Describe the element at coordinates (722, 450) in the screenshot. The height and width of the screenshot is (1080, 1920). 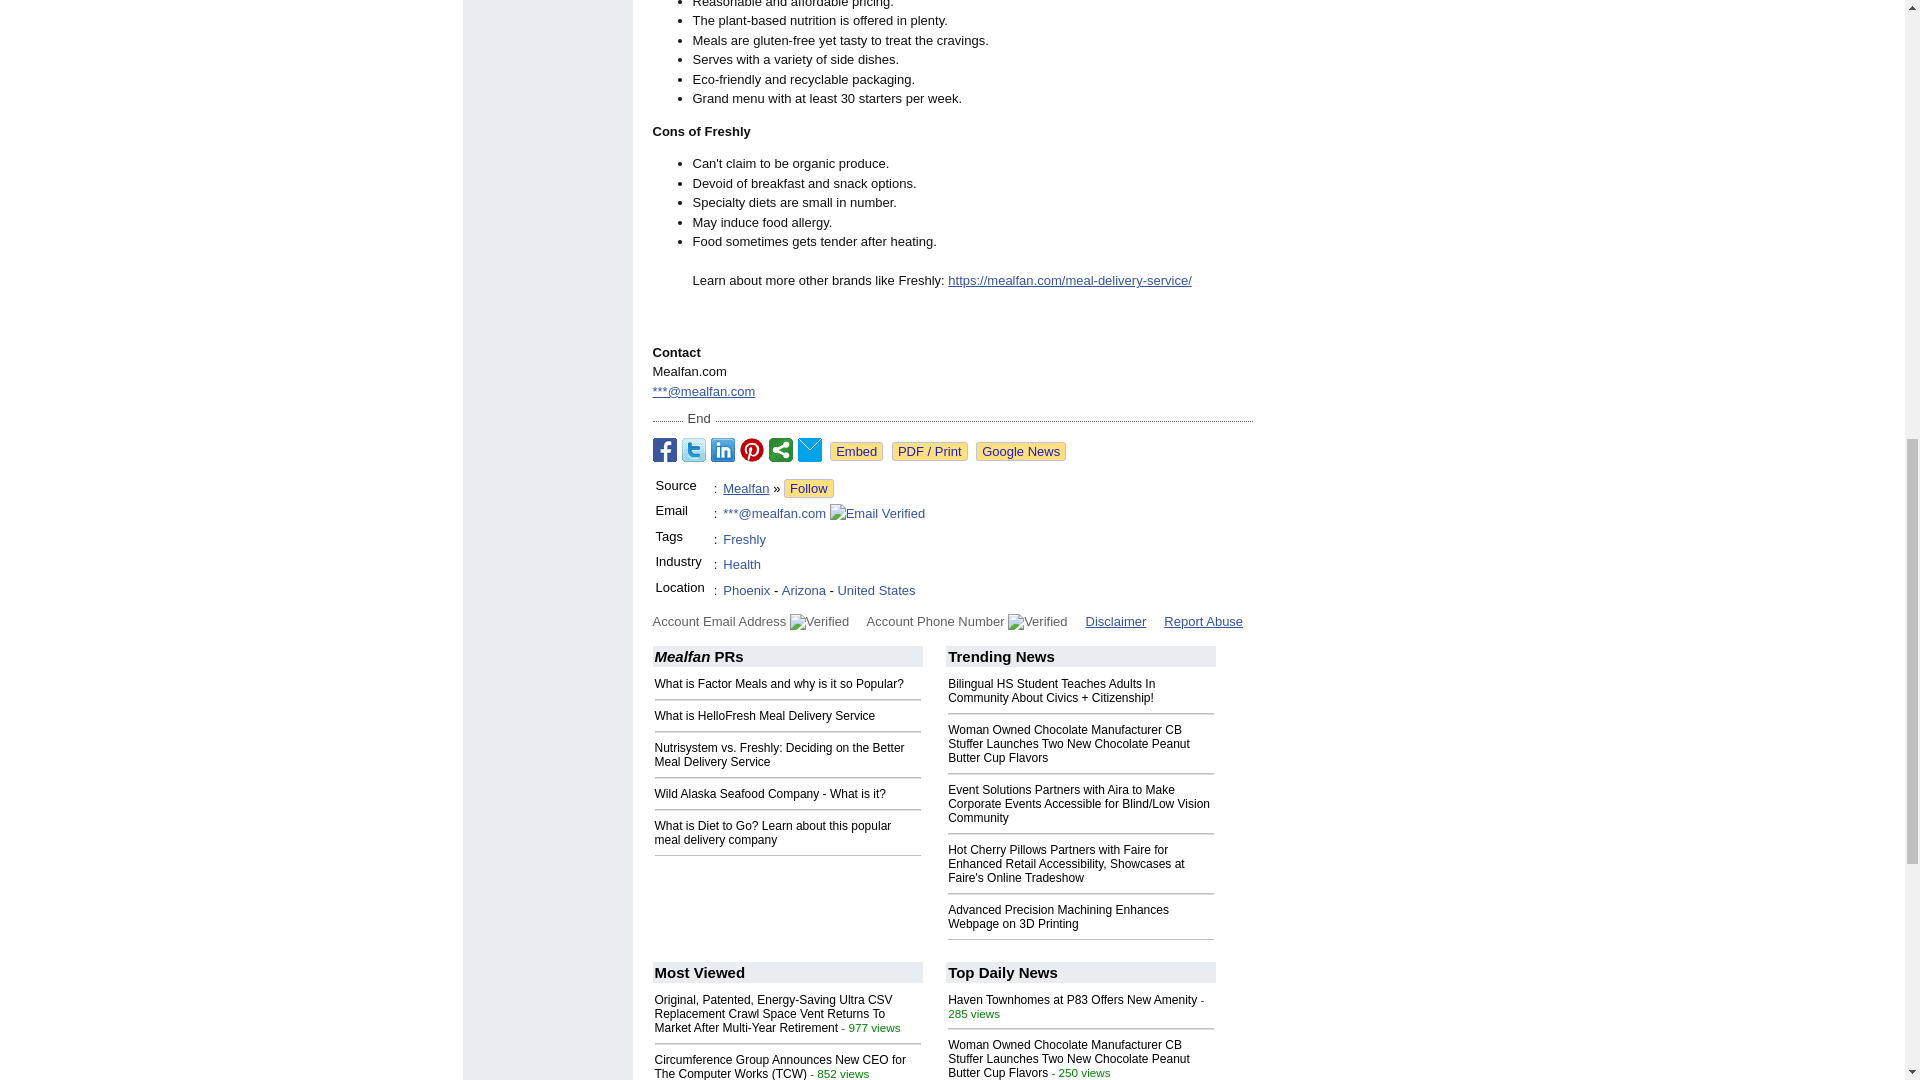
I see `Share on LinkedIn` at that location.